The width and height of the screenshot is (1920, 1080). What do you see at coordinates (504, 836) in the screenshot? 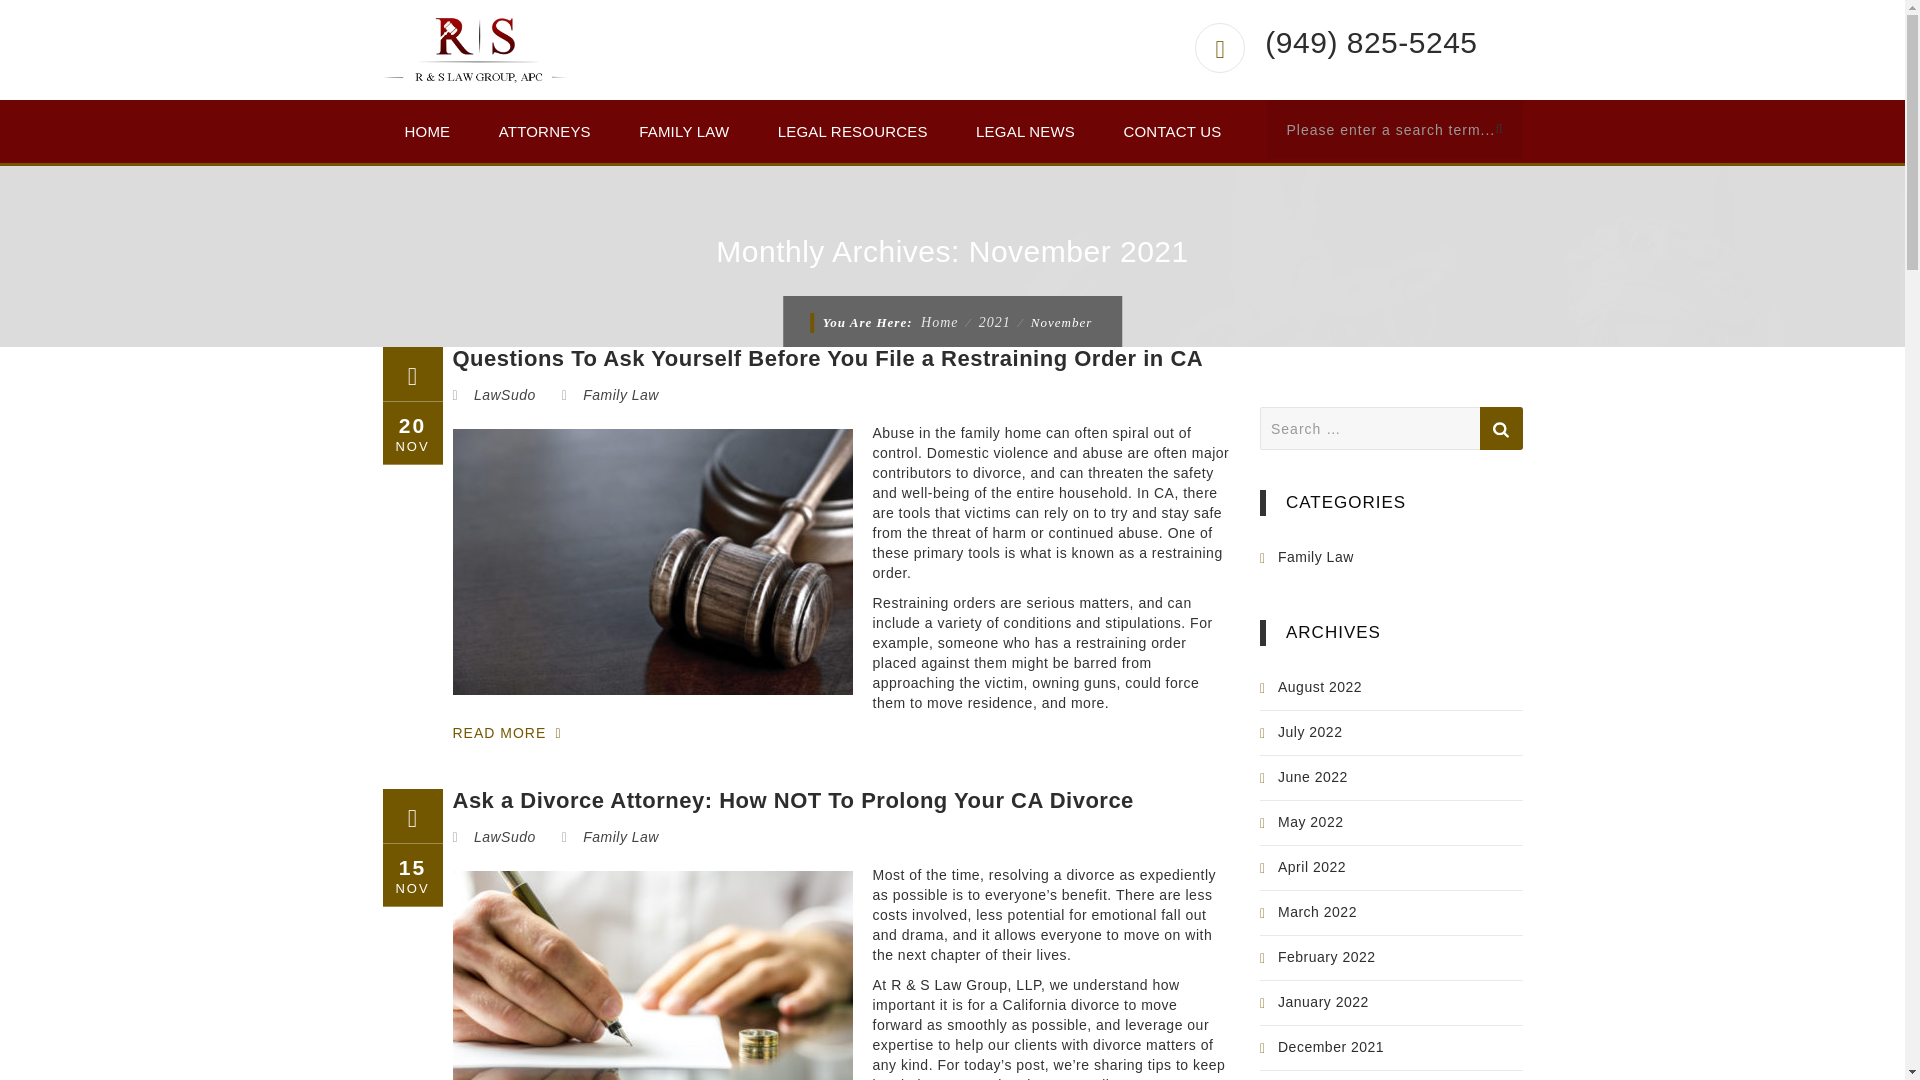
I see `View all posts by LawSudo` at bounding box center [504, 836].